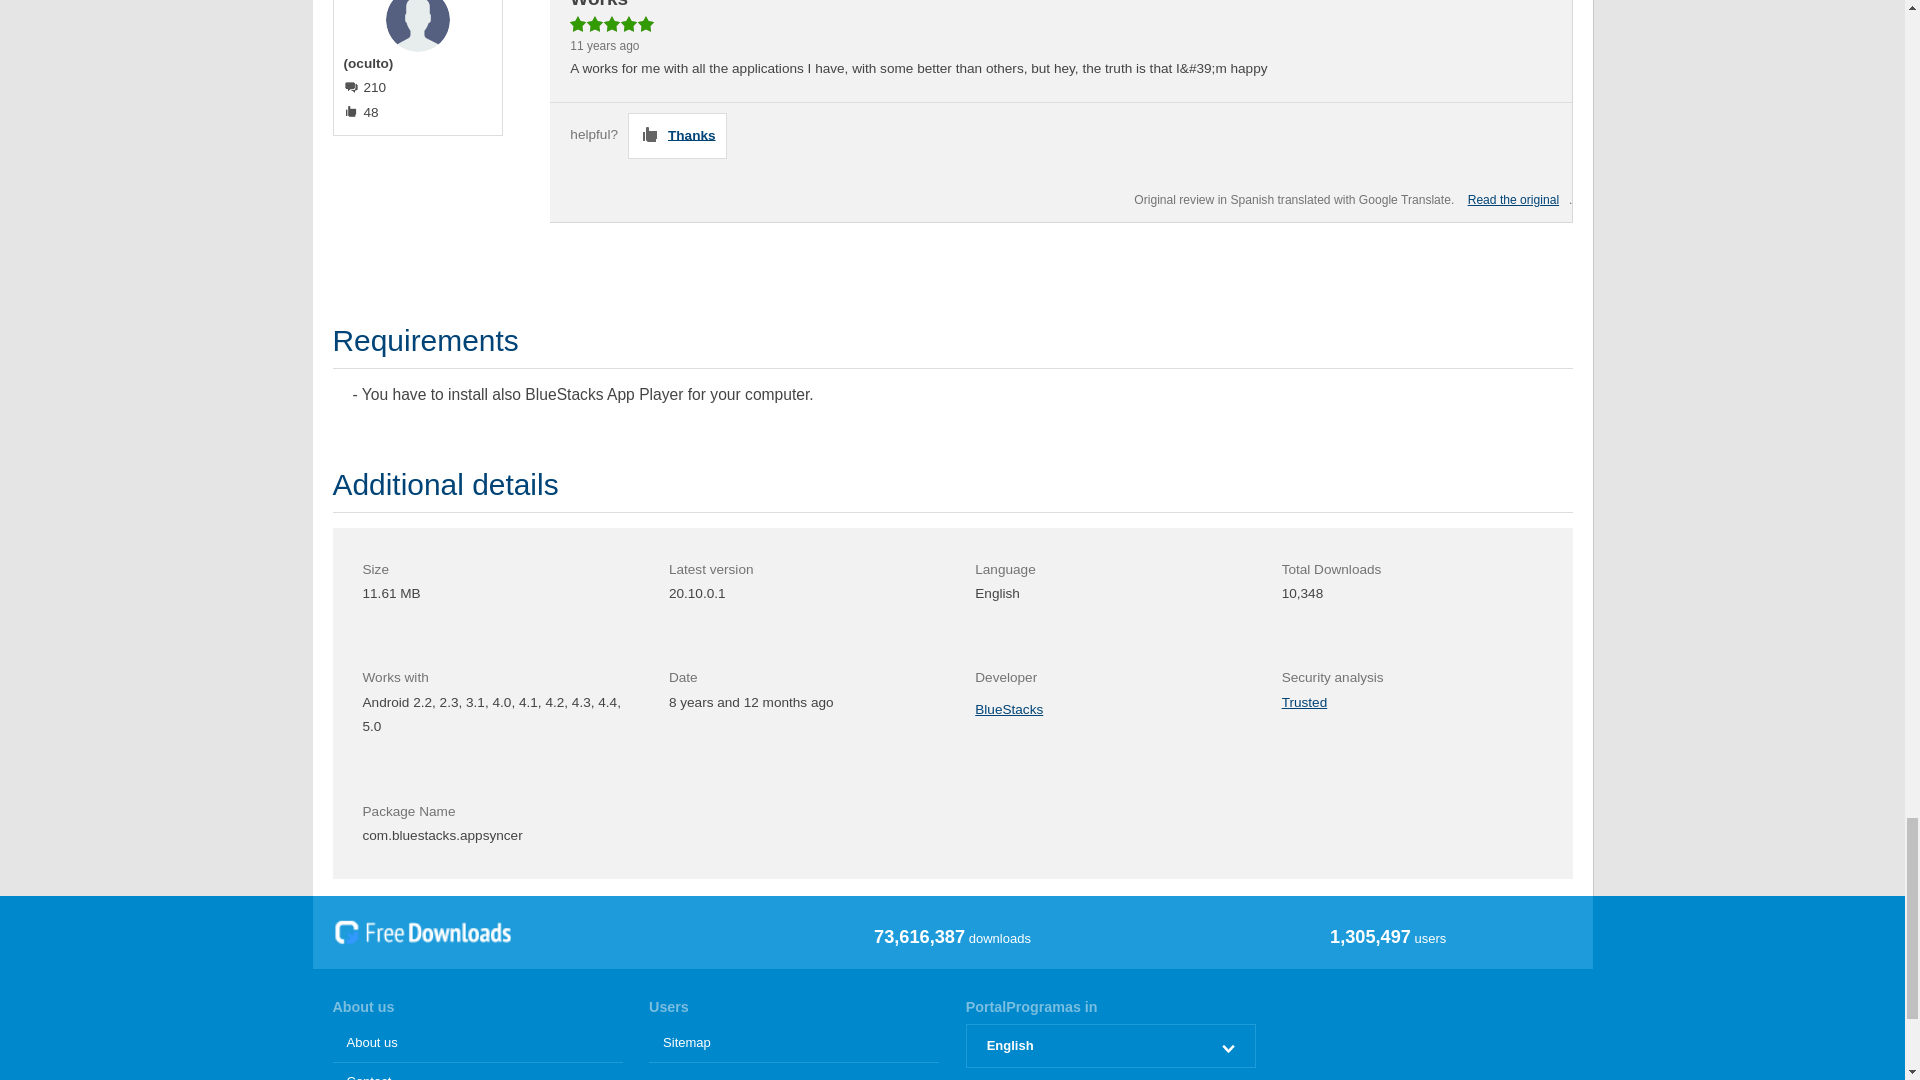  Describe the element at coordinates (1512, 201) in the screenshot. I see `bluestacks cloud connect` at that location.